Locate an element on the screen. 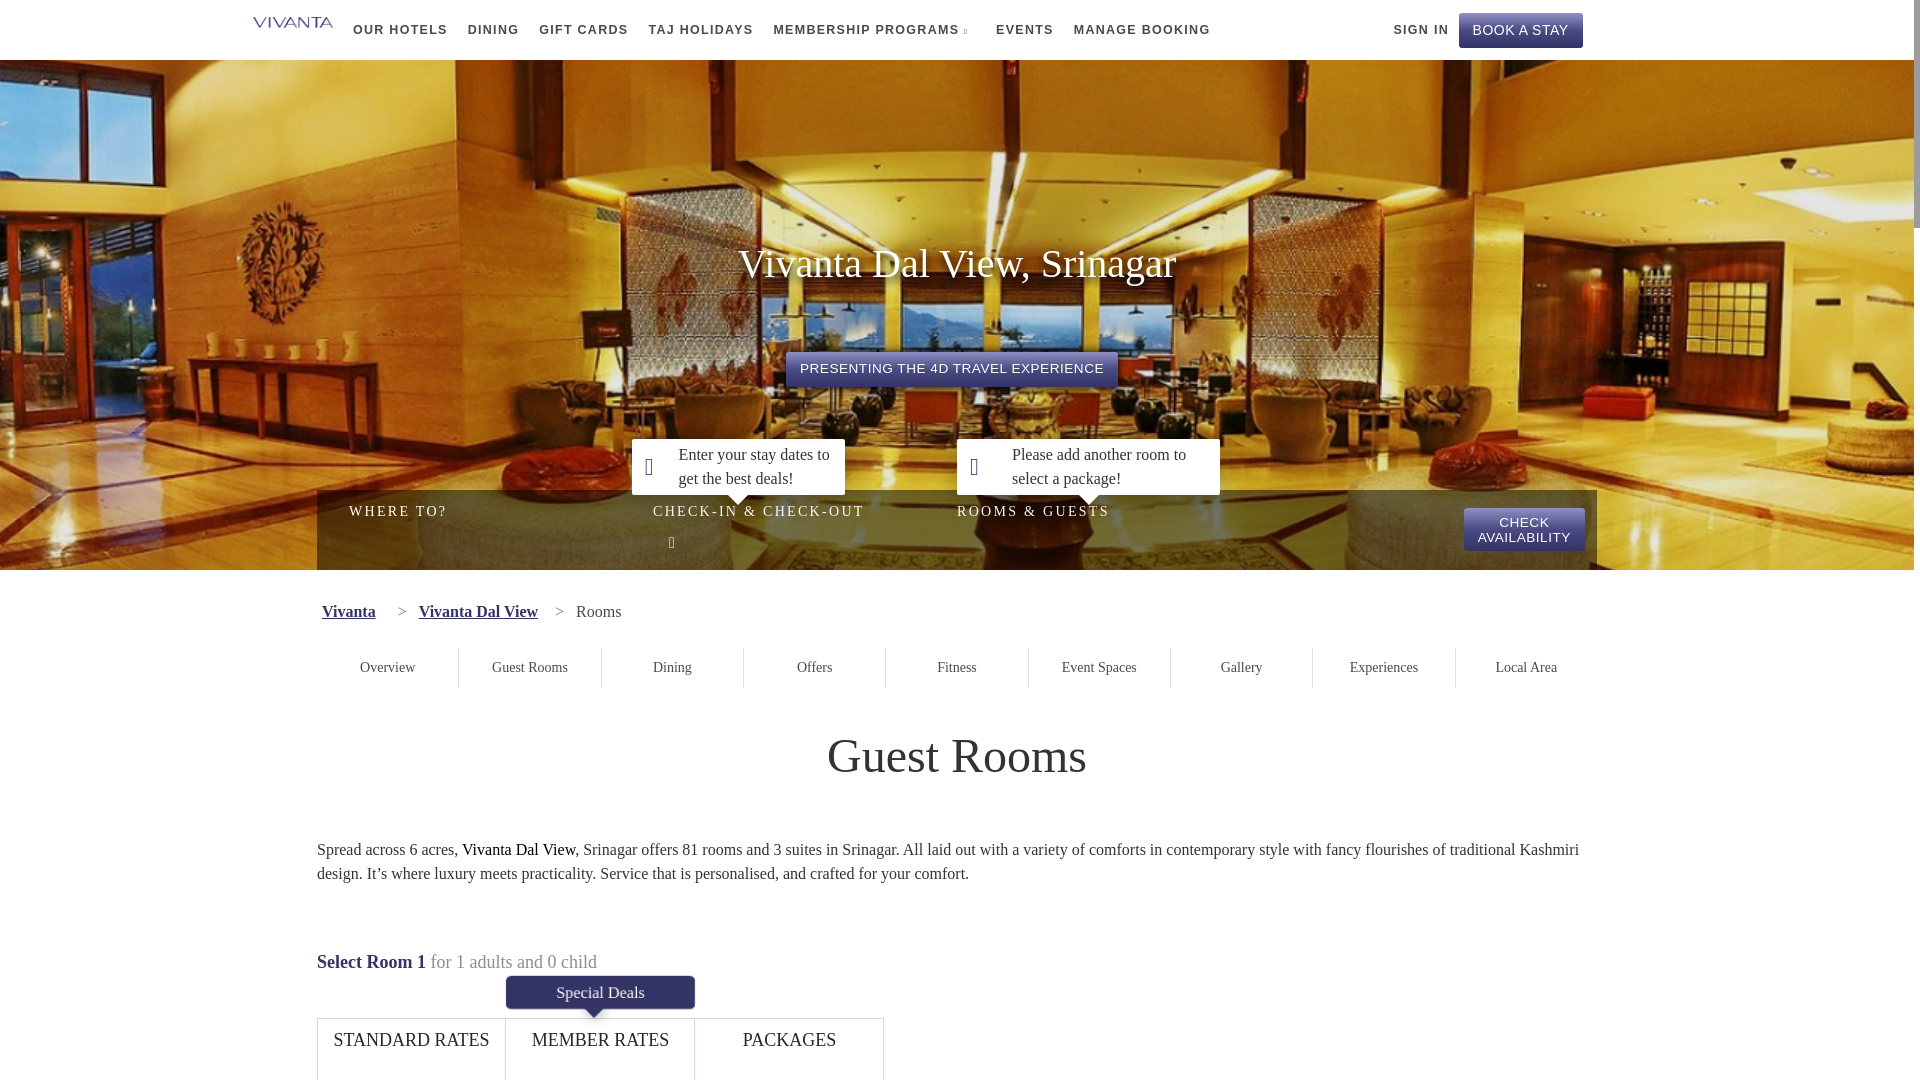 The height and width of the screenshot is (1080, 1920). SIGN IN is located at coordinates (1414, 30).